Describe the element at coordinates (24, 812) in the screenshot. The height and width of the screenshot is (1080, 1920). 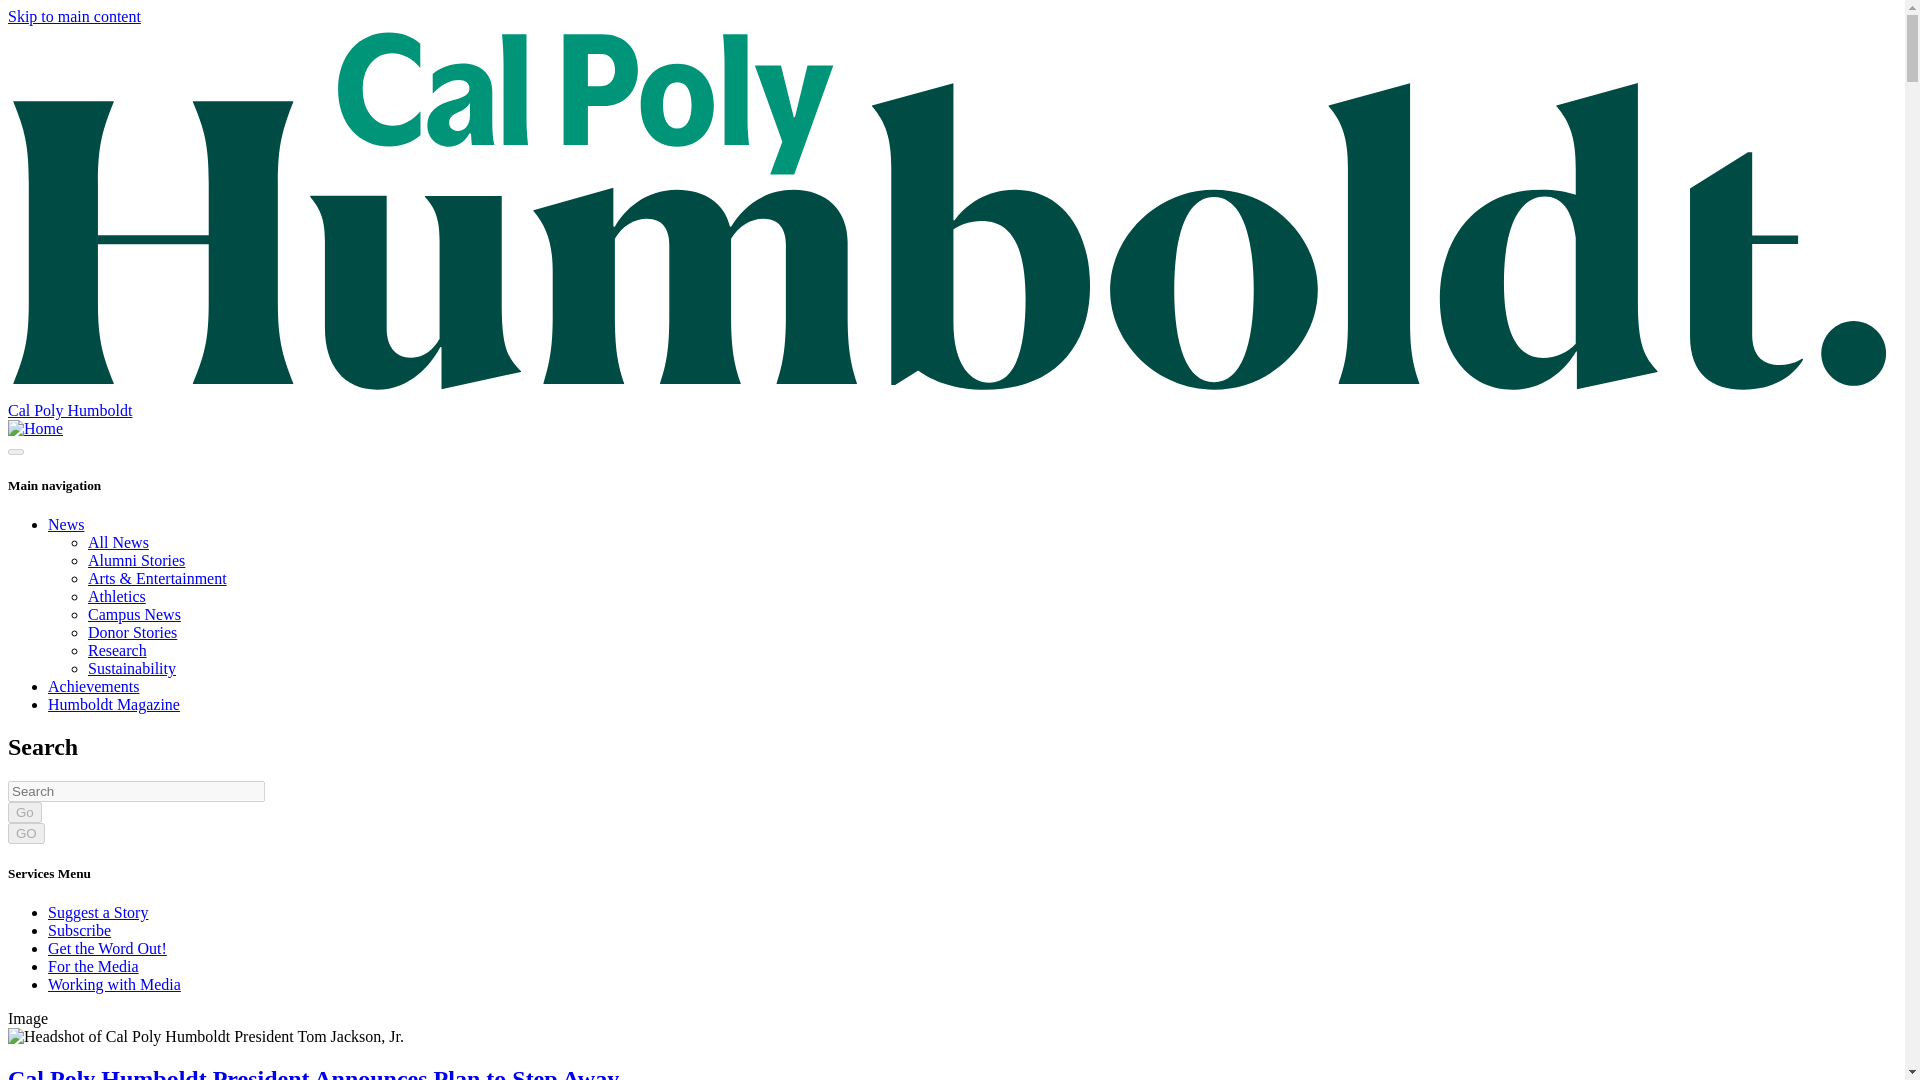
I see `Go` at that location.